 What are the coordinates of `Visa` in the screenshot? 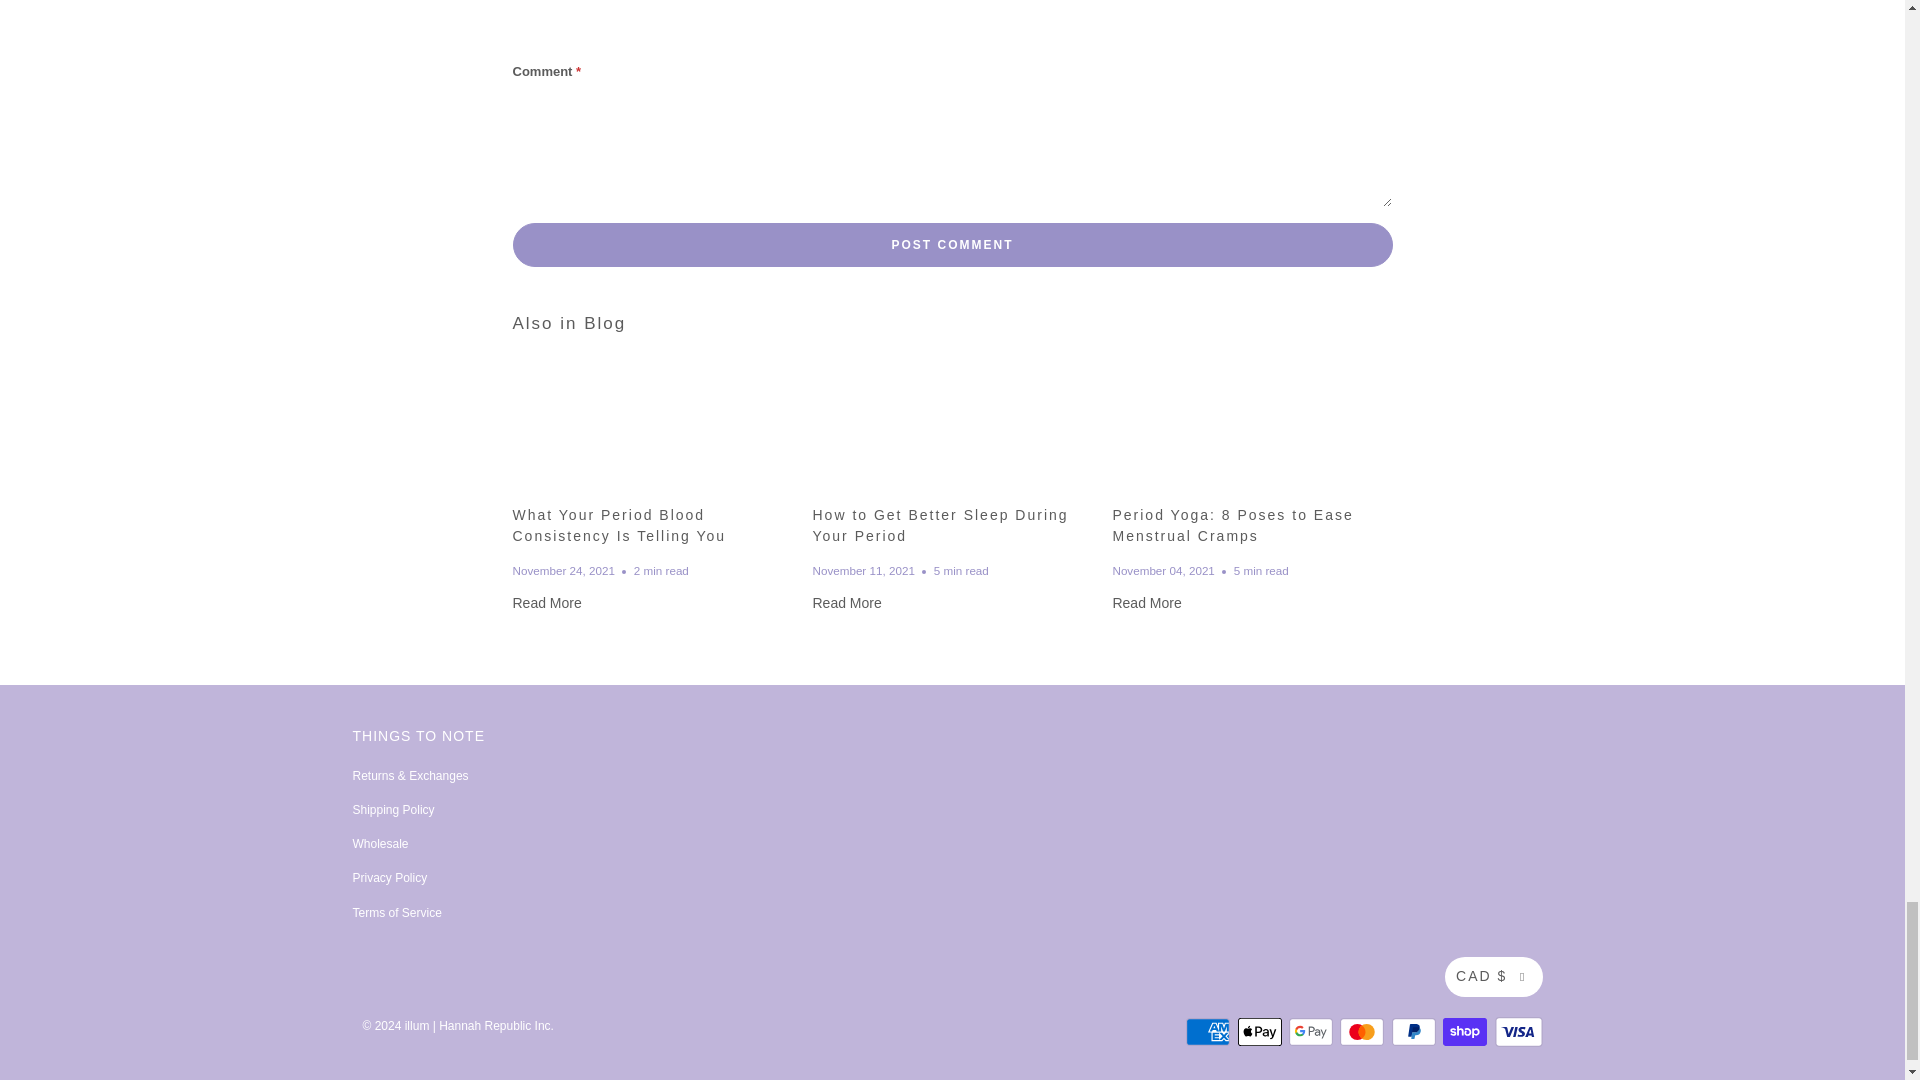 It's located at (1517, 1032).